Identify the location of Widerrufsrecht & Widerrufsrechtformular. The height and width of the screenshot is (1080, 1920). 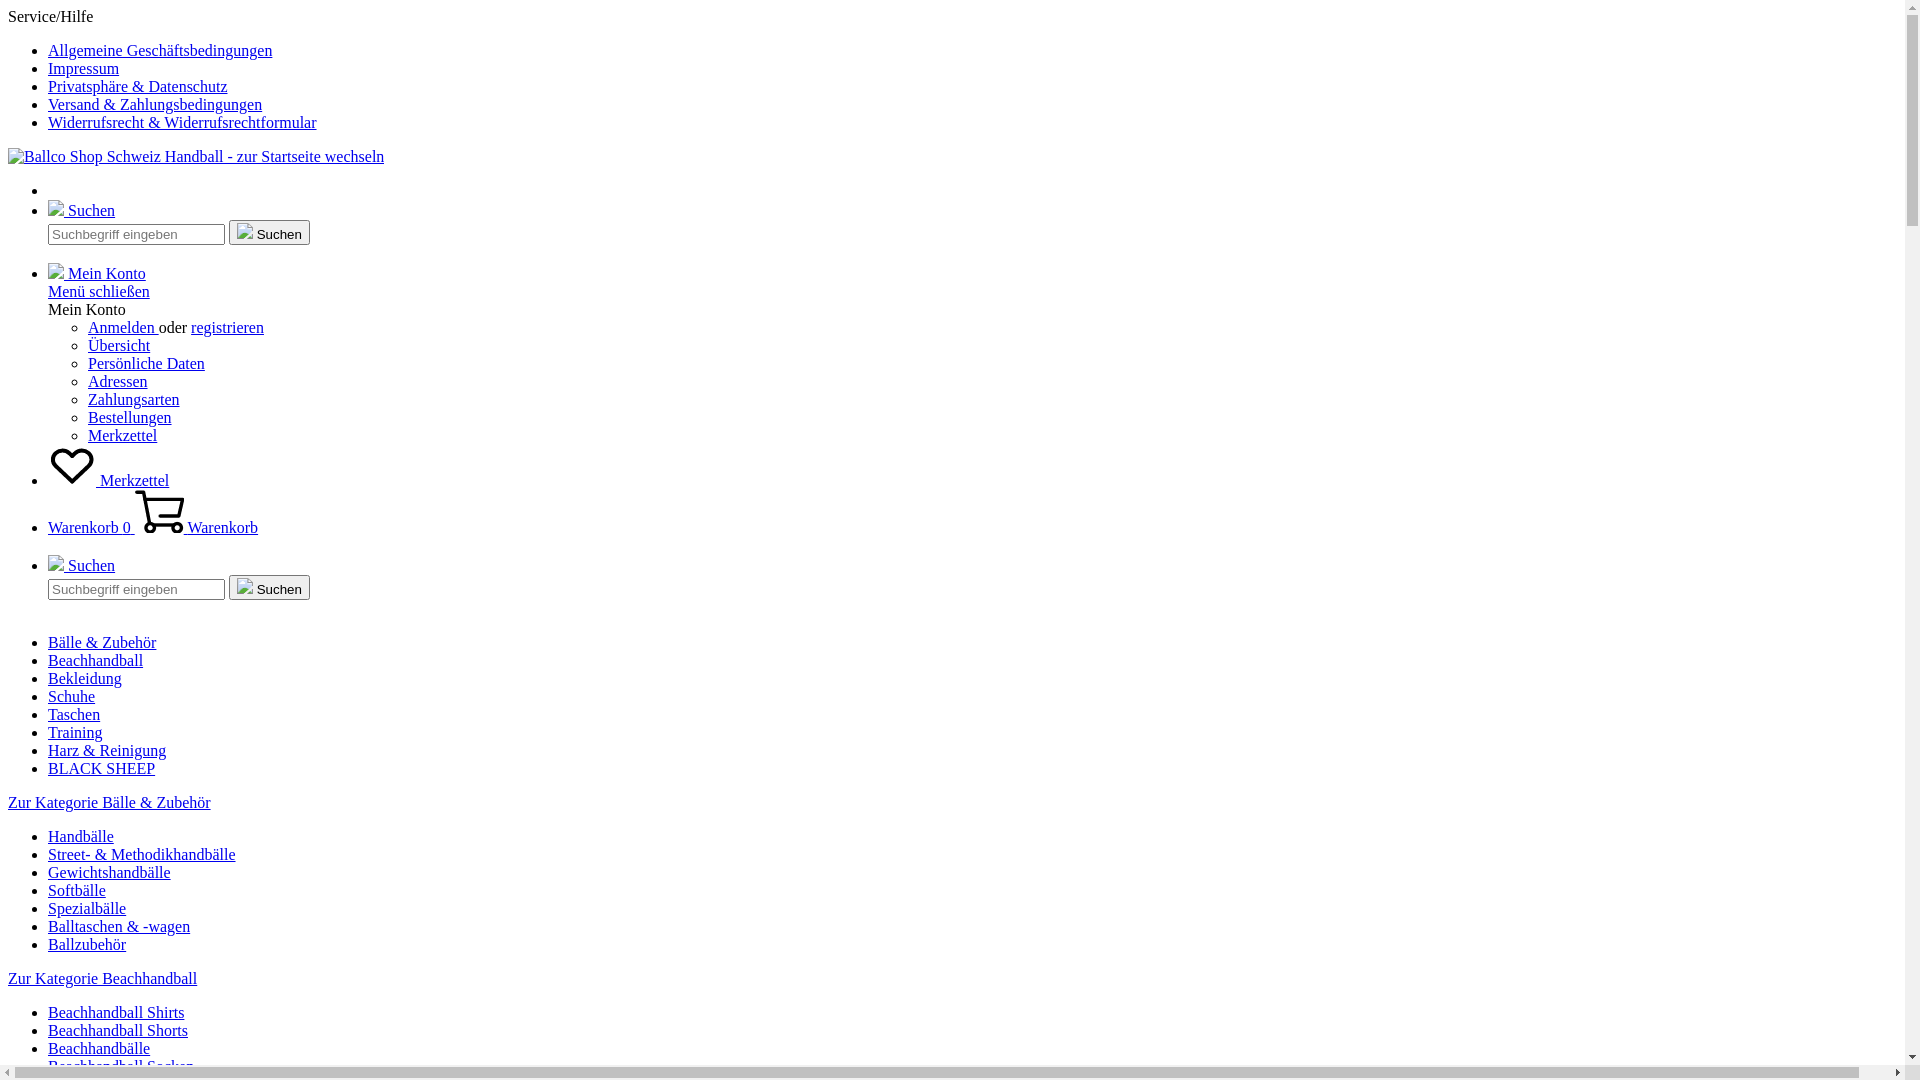
(182, 122).